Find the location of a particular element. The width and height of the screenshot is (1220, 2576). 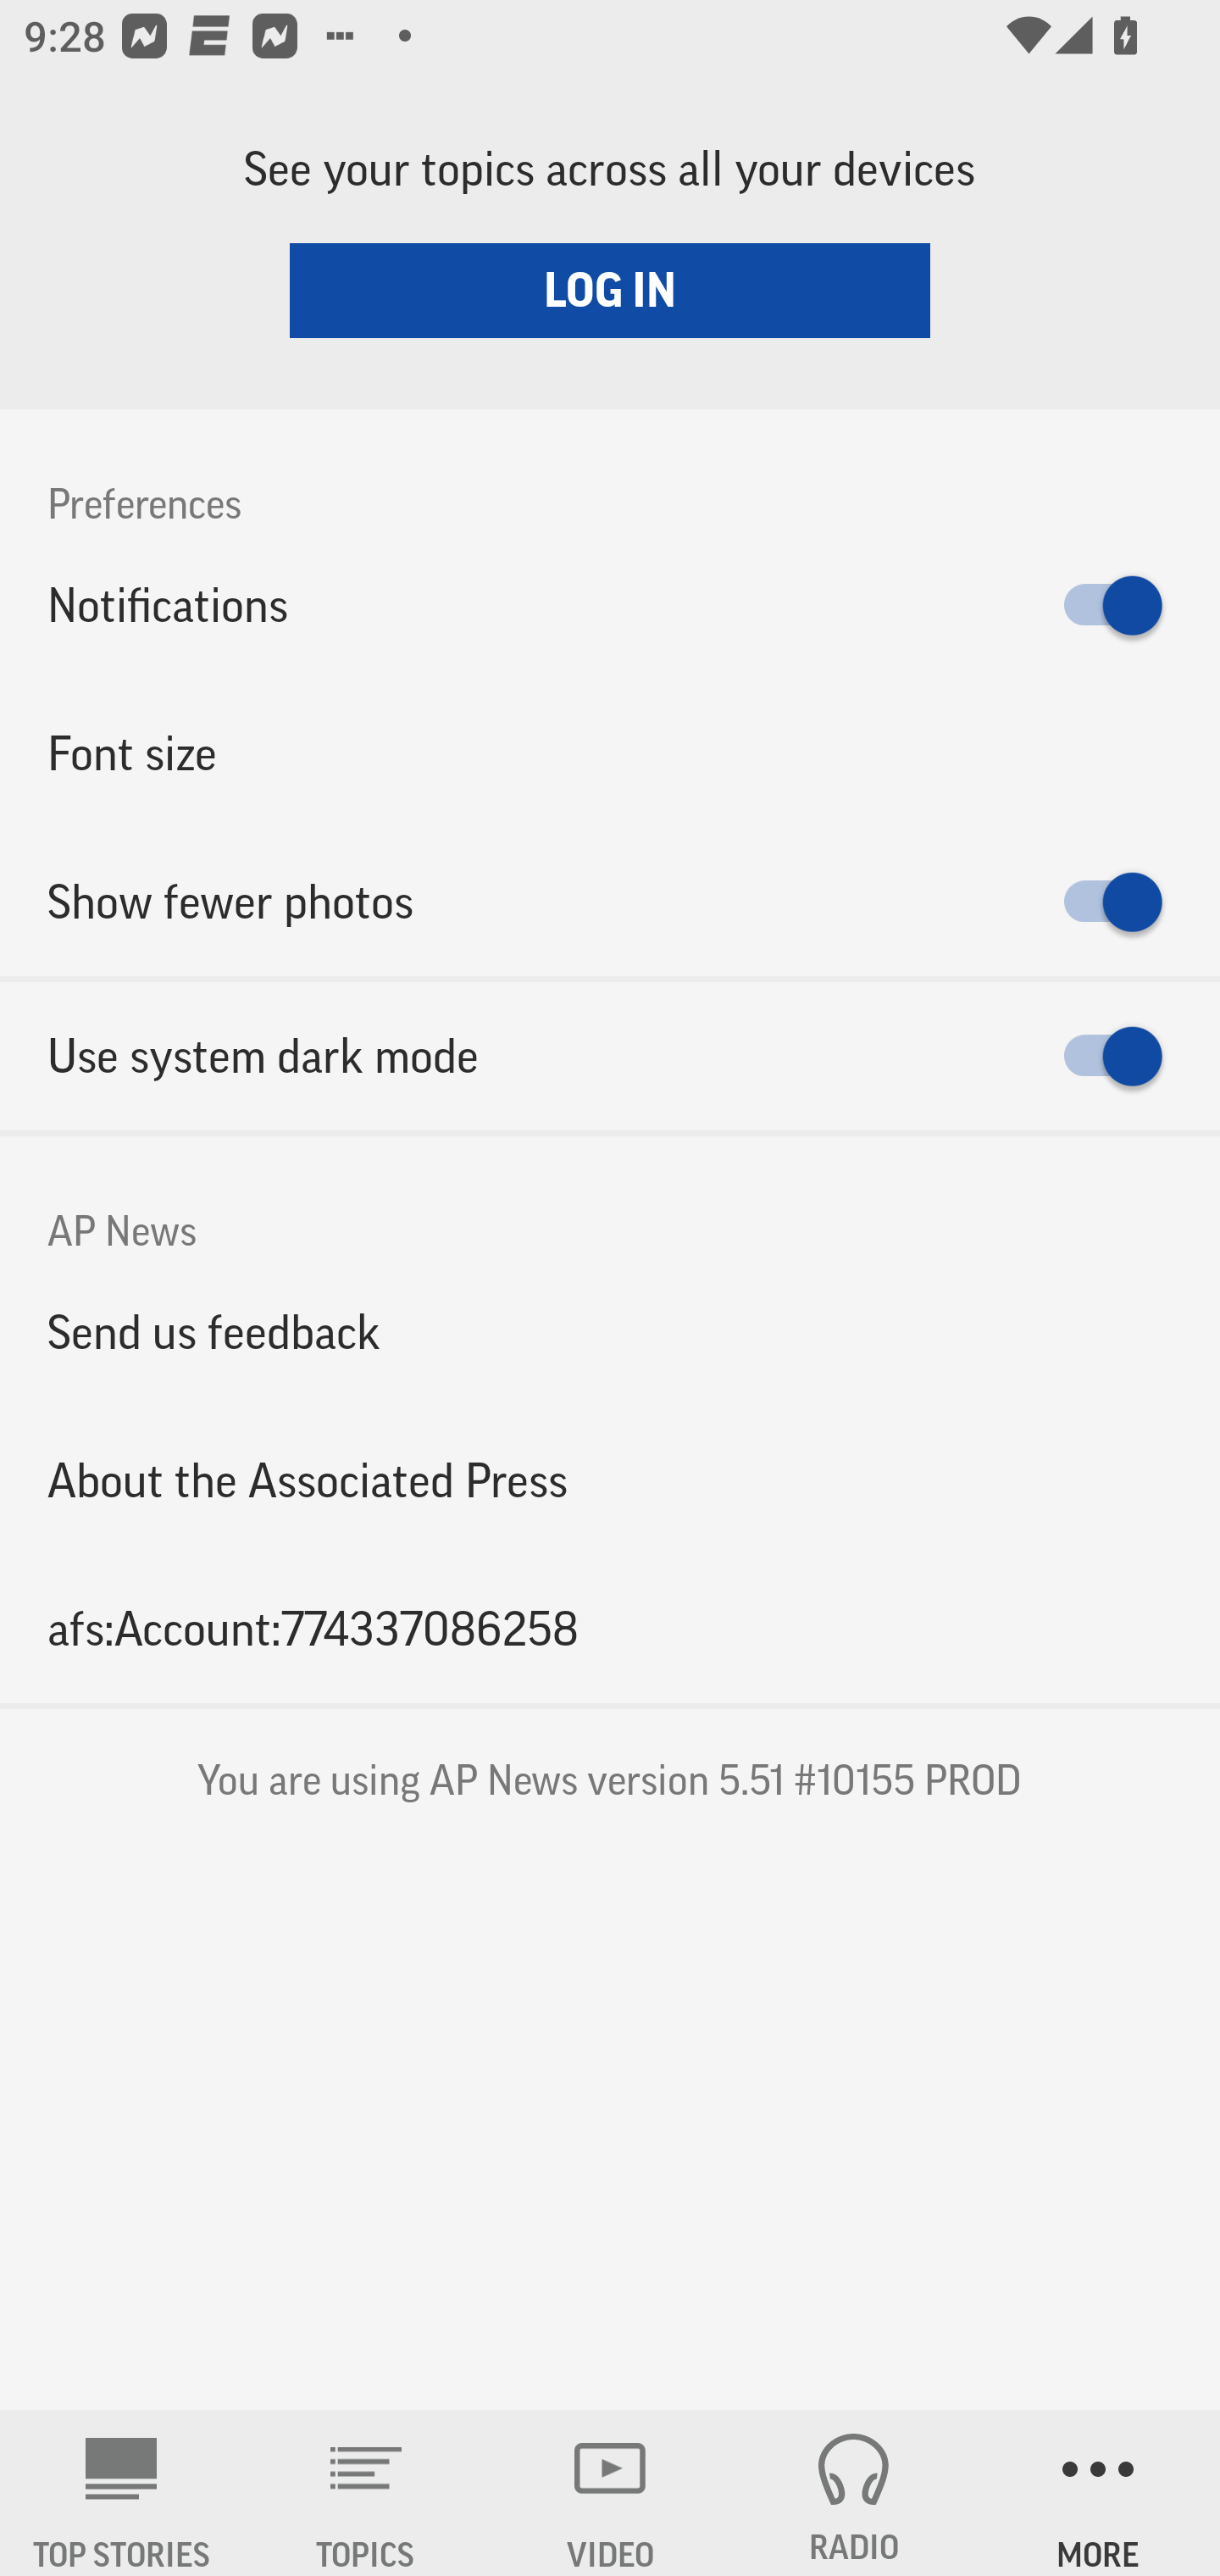

AP News TOP STORIES is located at coordinates (122, 2493).